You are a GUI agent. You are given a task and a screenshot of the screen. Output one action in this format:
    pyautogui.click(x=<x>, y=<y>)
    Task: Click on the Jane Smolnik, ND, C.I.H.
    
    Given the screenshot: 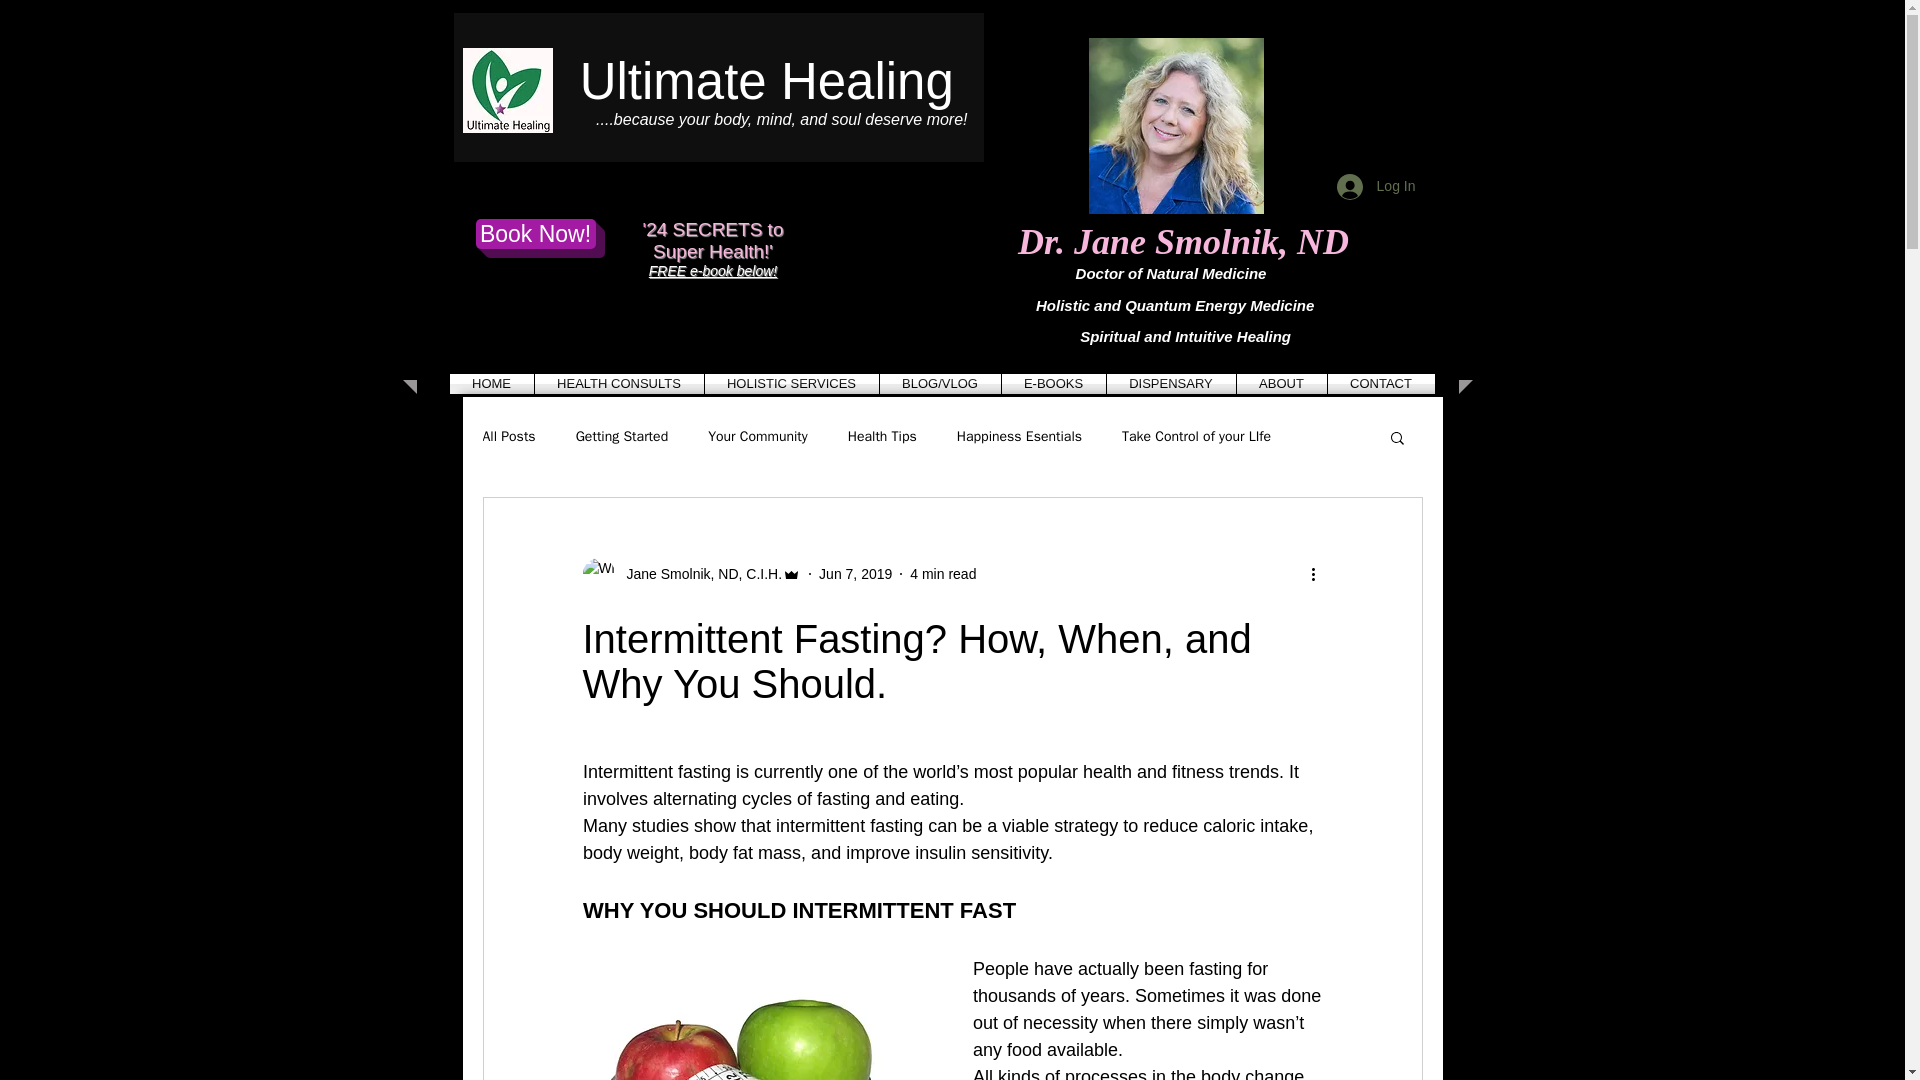 What is the action you would take?
    pyautogui.click(x=698, y=574)
    